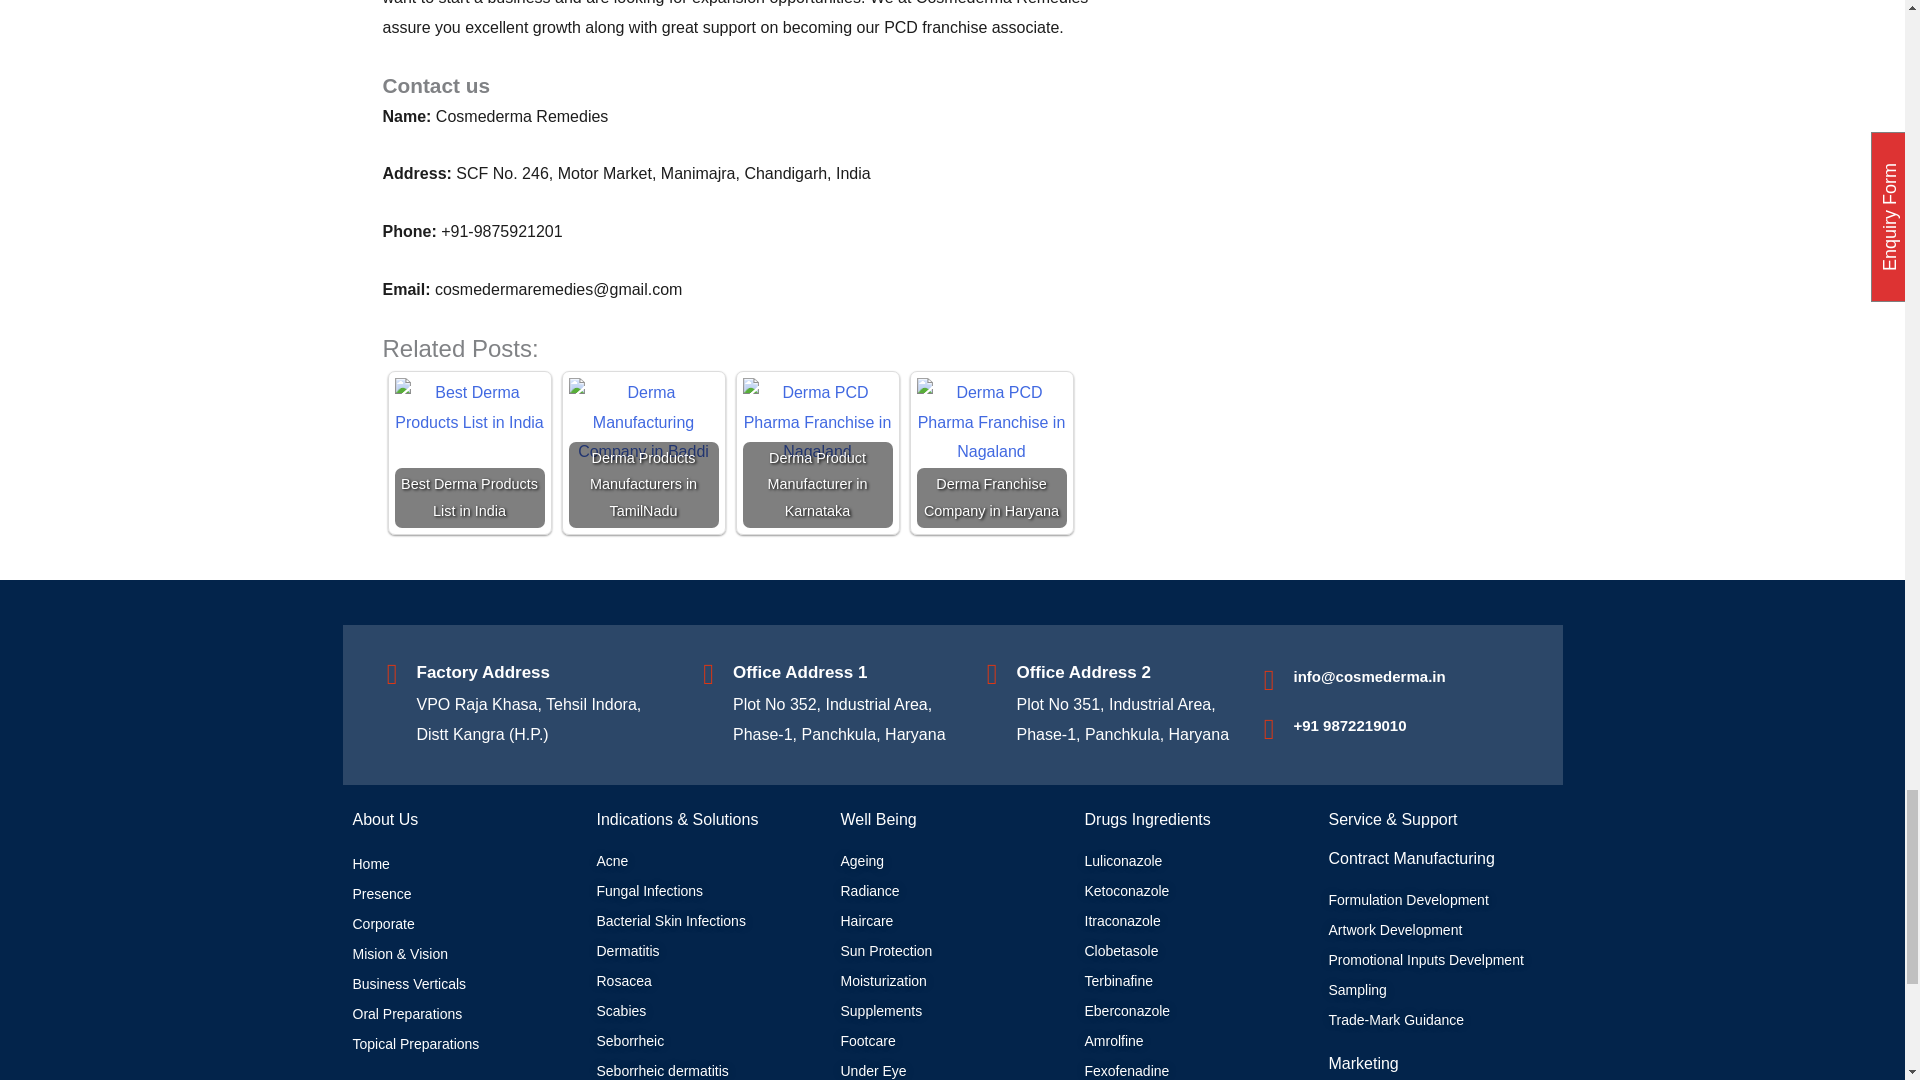 The image size is (1920, 1080). Describe the element at coordinates (643, 422) in the screenshot. I see `Derma Products Manufacturers in TamilNadu` at that location.